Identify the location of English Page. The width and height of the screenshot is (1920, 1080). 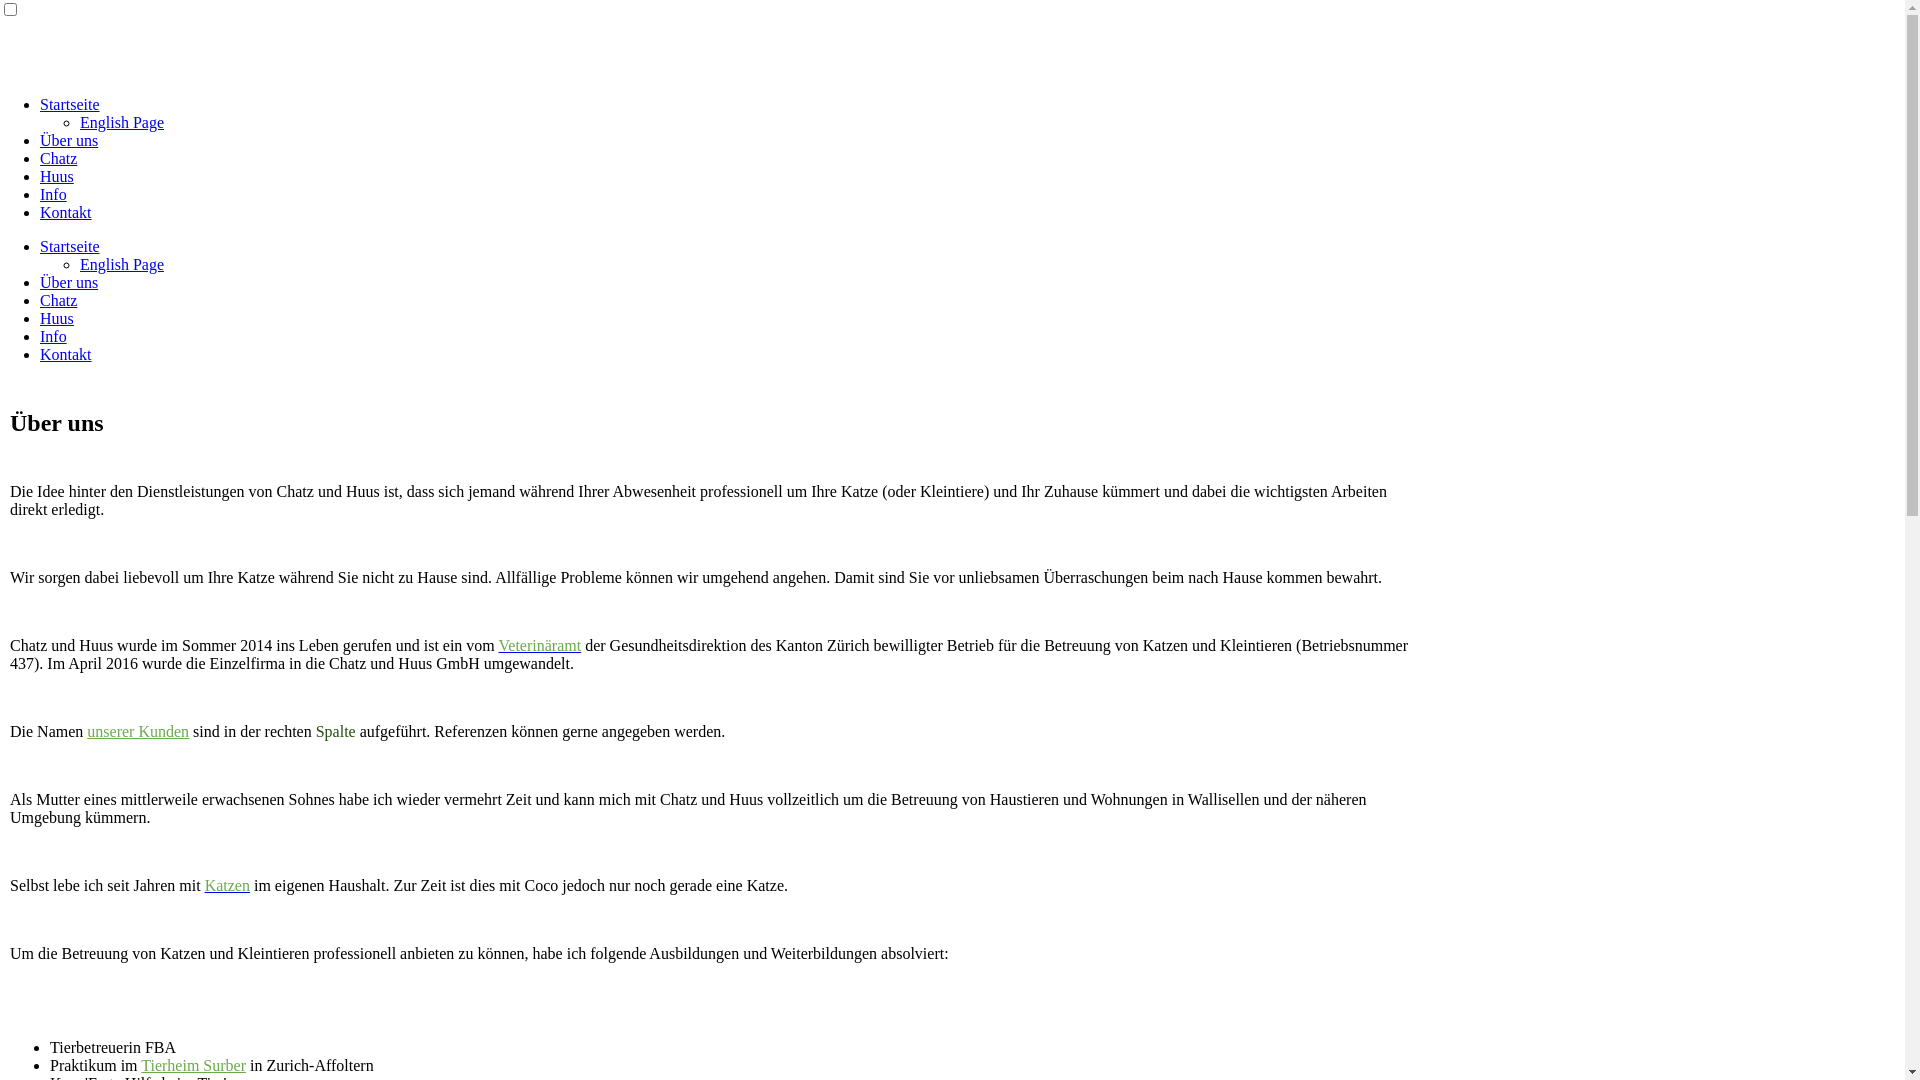
(122, 122).